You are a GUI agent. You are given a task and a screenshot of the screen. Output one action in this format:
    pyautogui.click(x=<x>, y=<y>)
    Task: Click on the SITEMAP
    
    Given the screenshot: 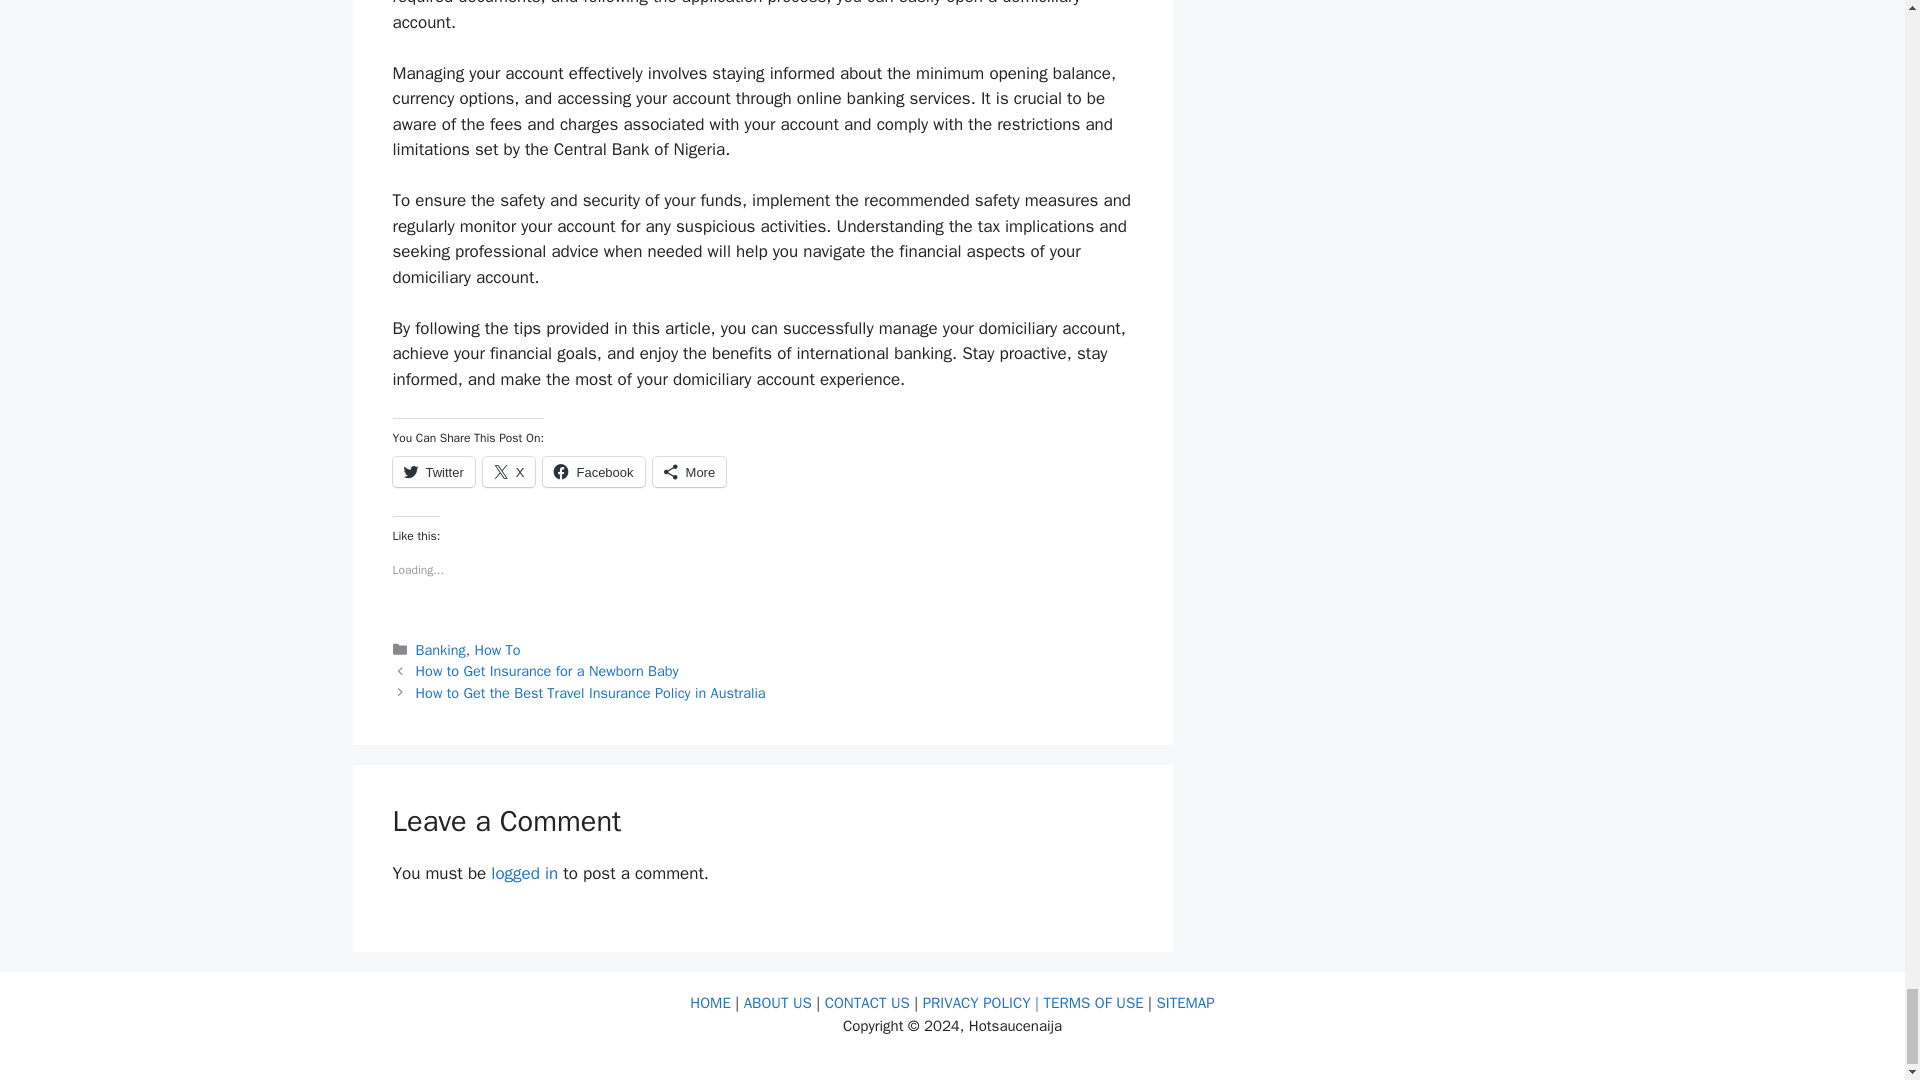 What is the action you would take?
    pyautogui.click(x=1184, y=1002)
    